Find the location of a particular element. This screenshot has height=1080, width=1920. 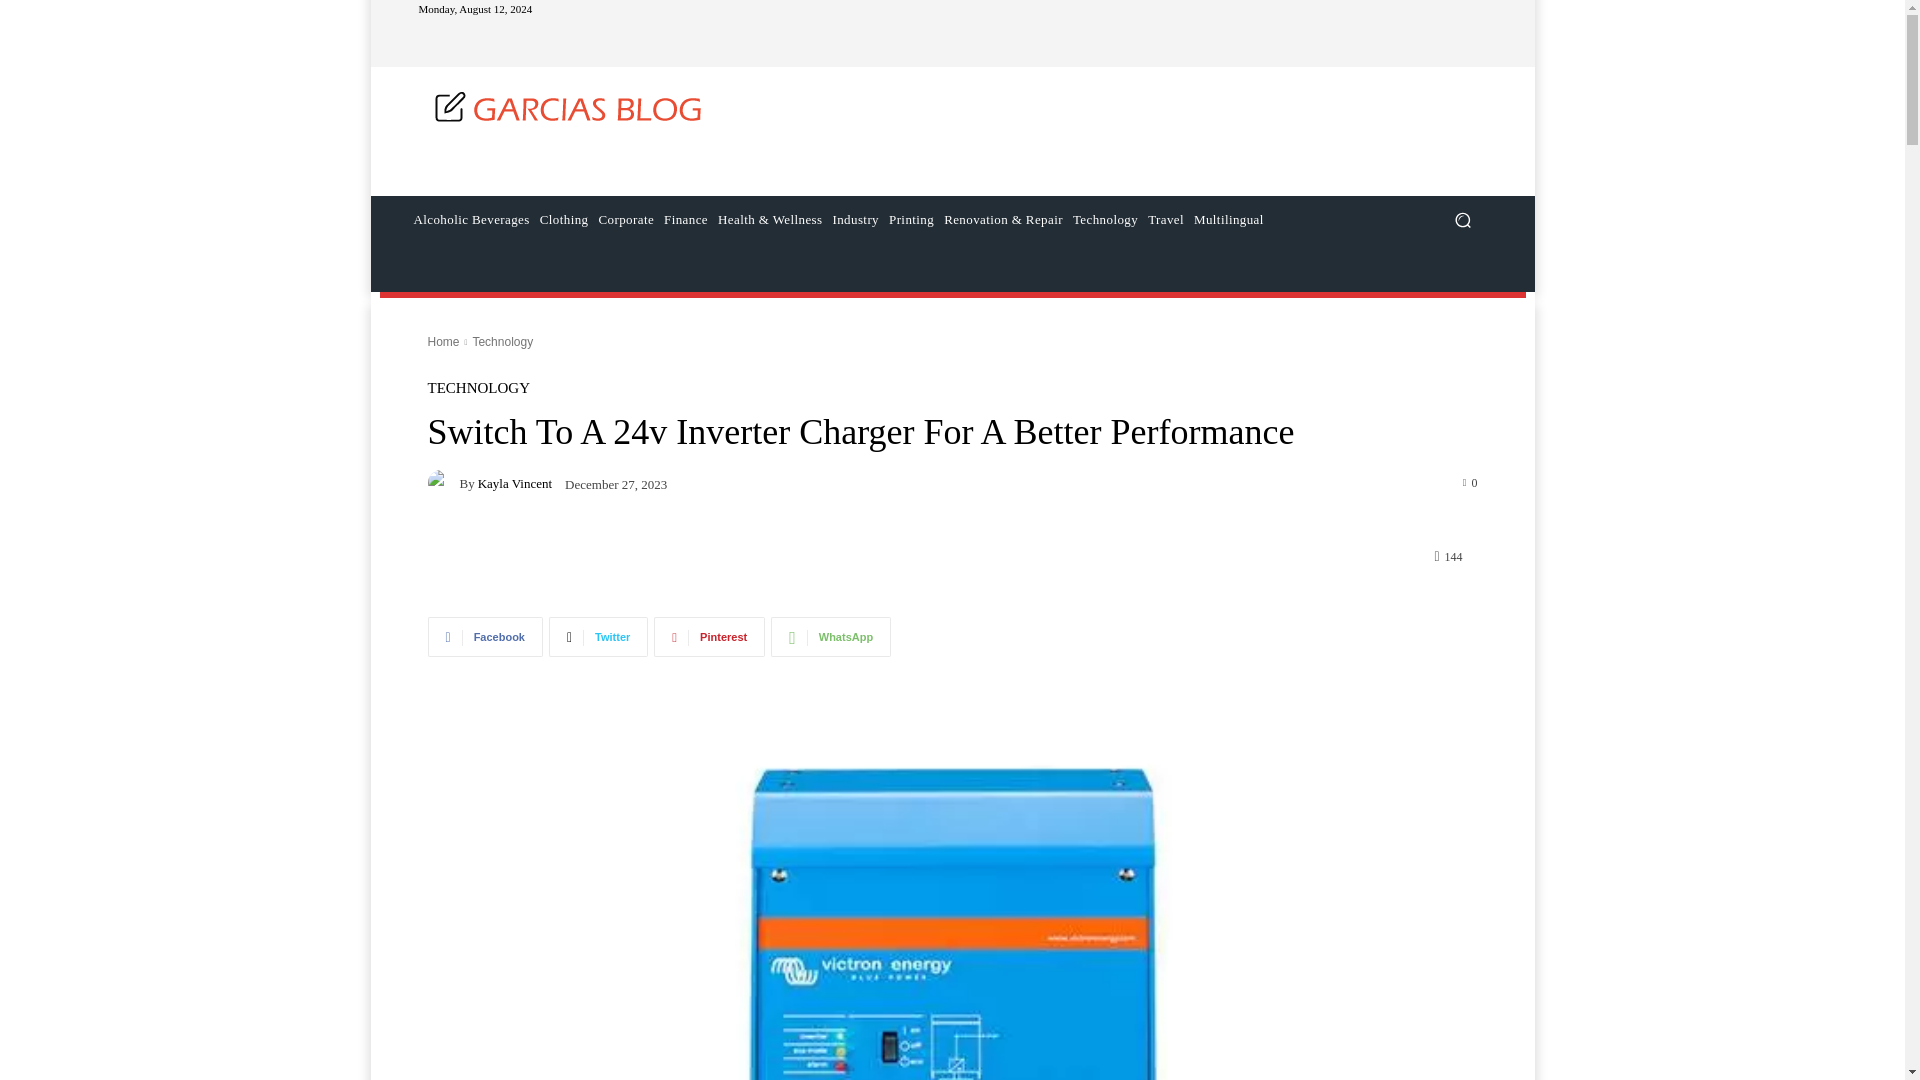

Twitter is located at coordinates (598, 636).